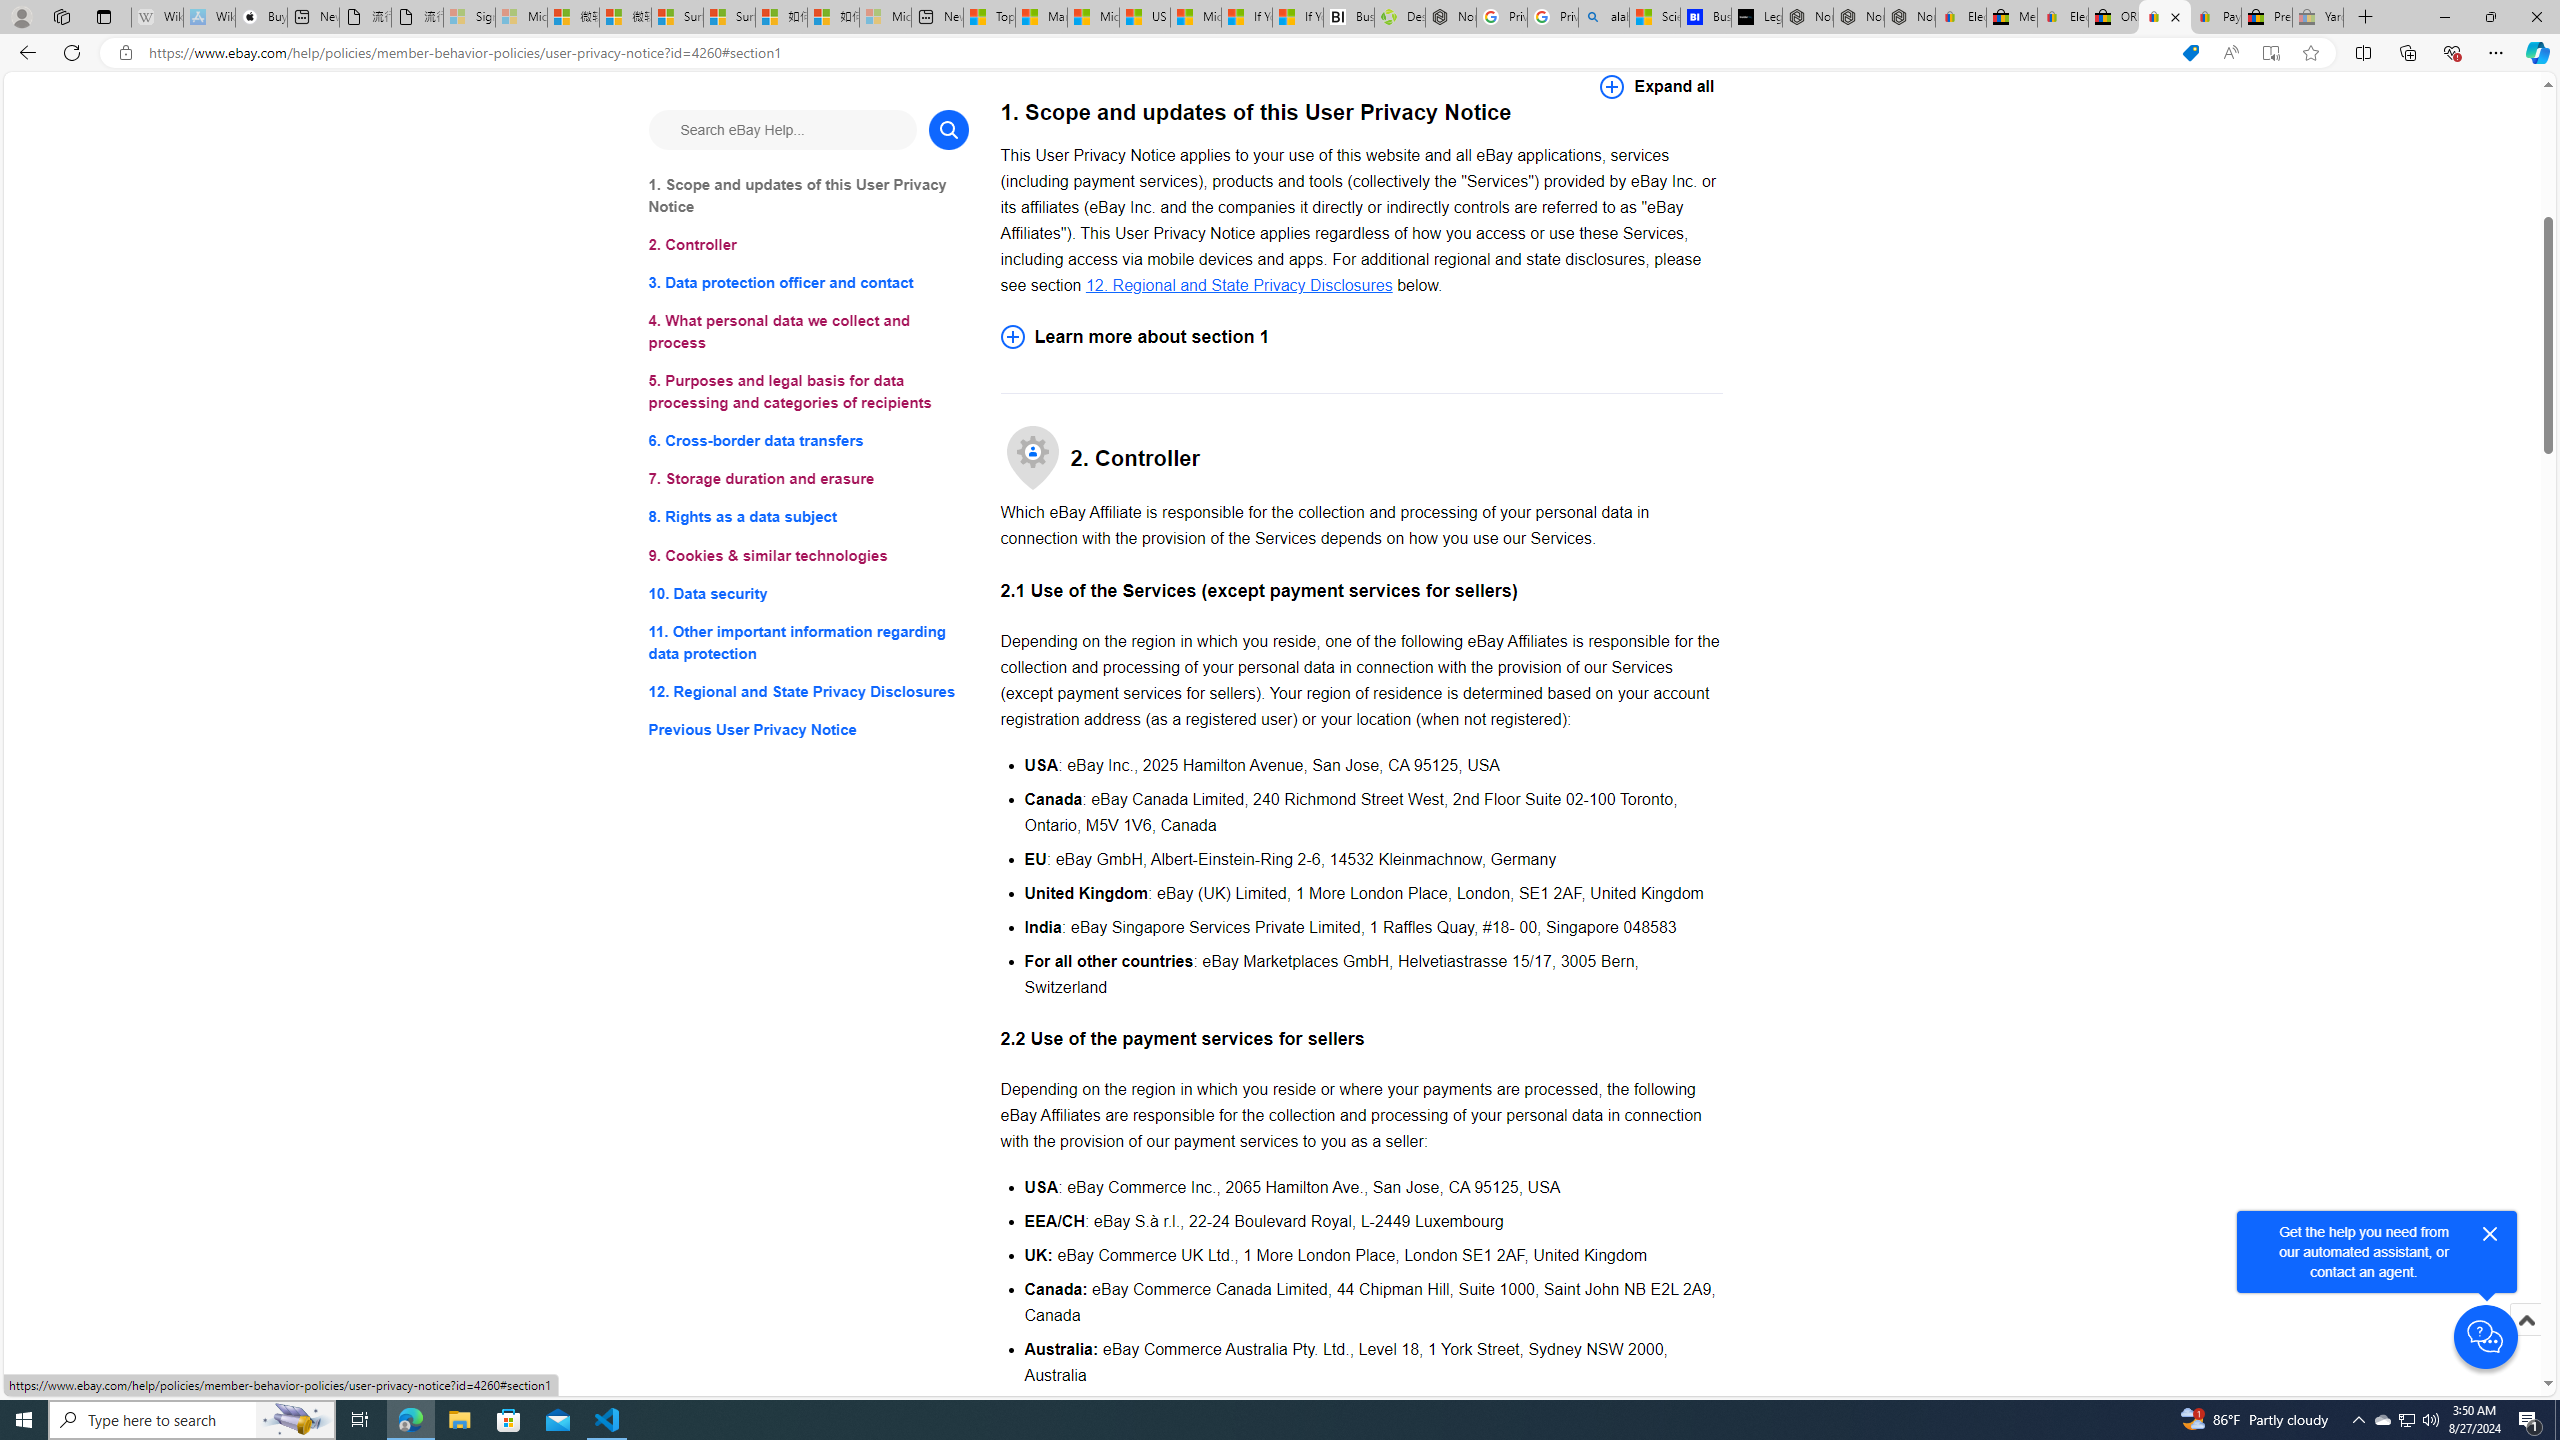 Image resolution: width=2560 pixels, height=1440 pixels. Describe the element at coordinates (1657, 86) in the screenshot. I see `Expand all` at that location.